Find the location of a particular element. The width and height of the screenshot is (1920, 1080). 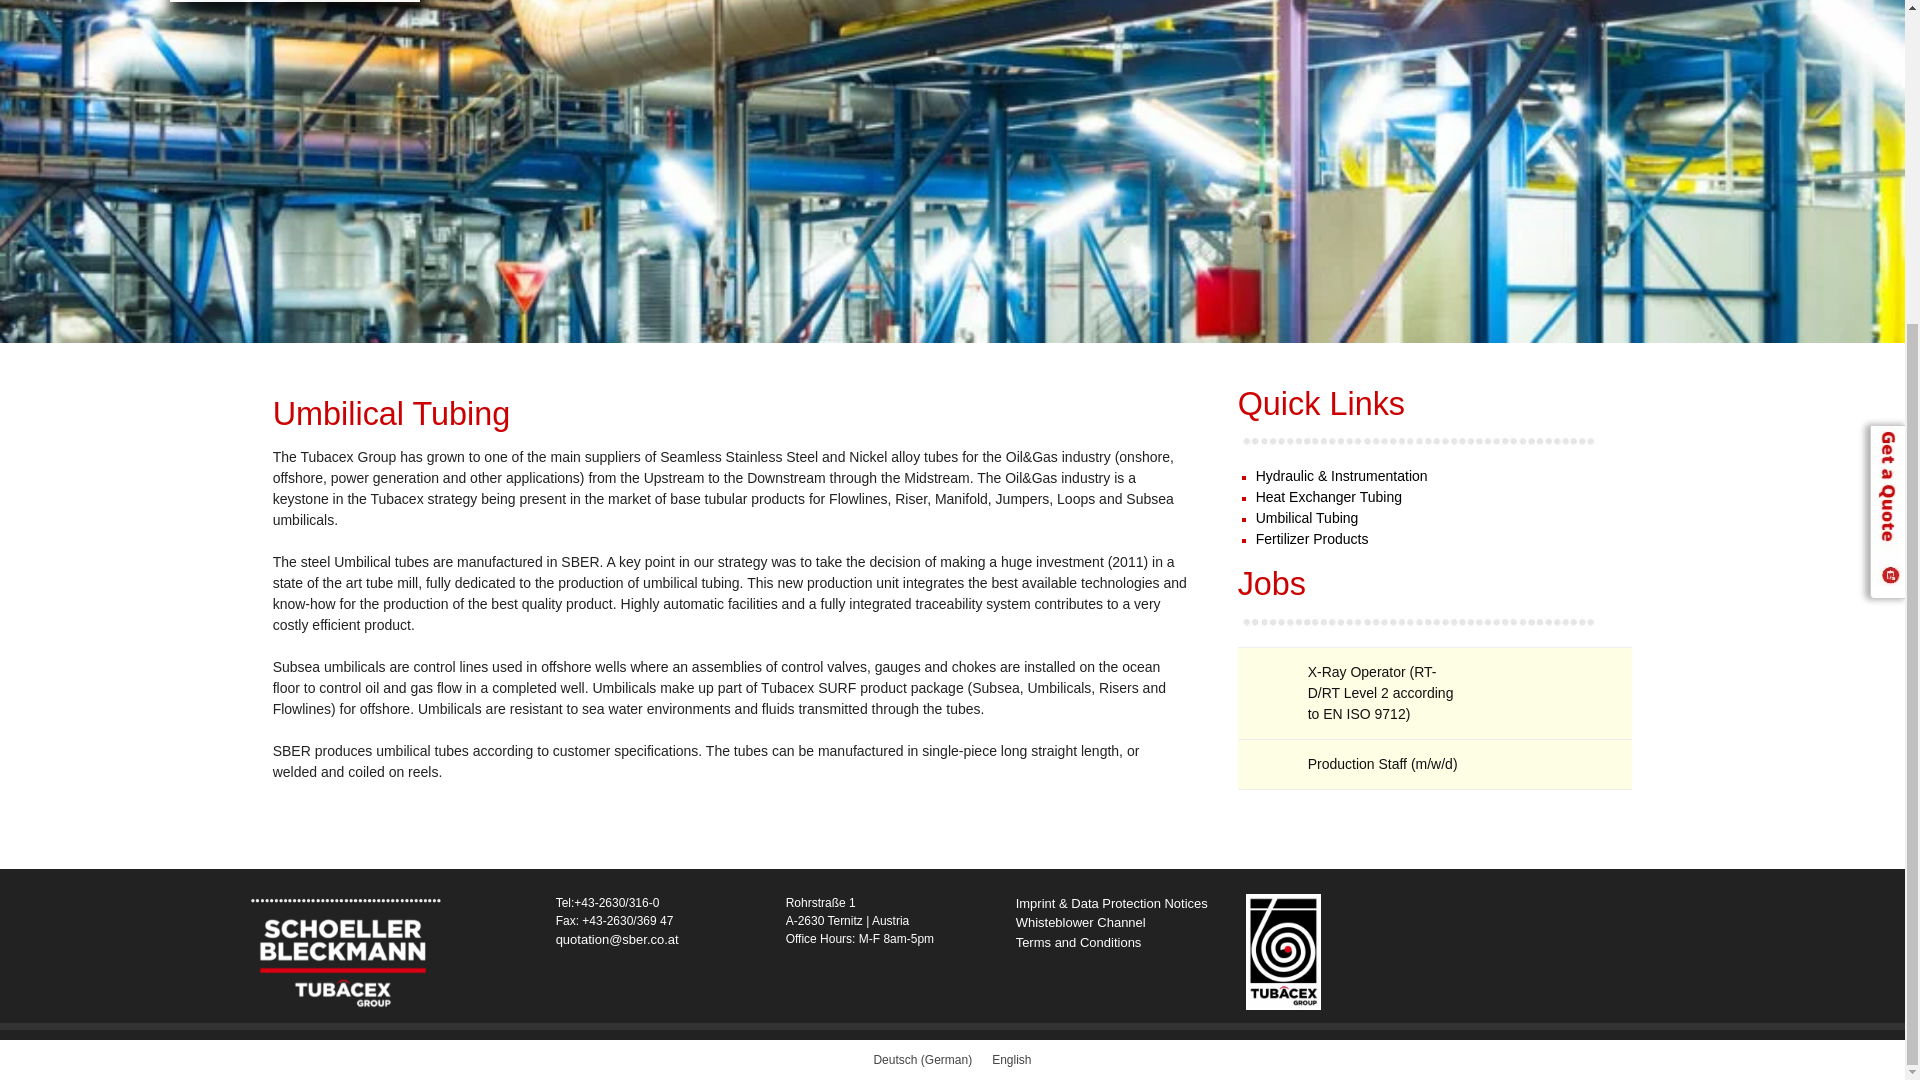

Heat Exchanger Tubing is located at coordinates (1328, 497).